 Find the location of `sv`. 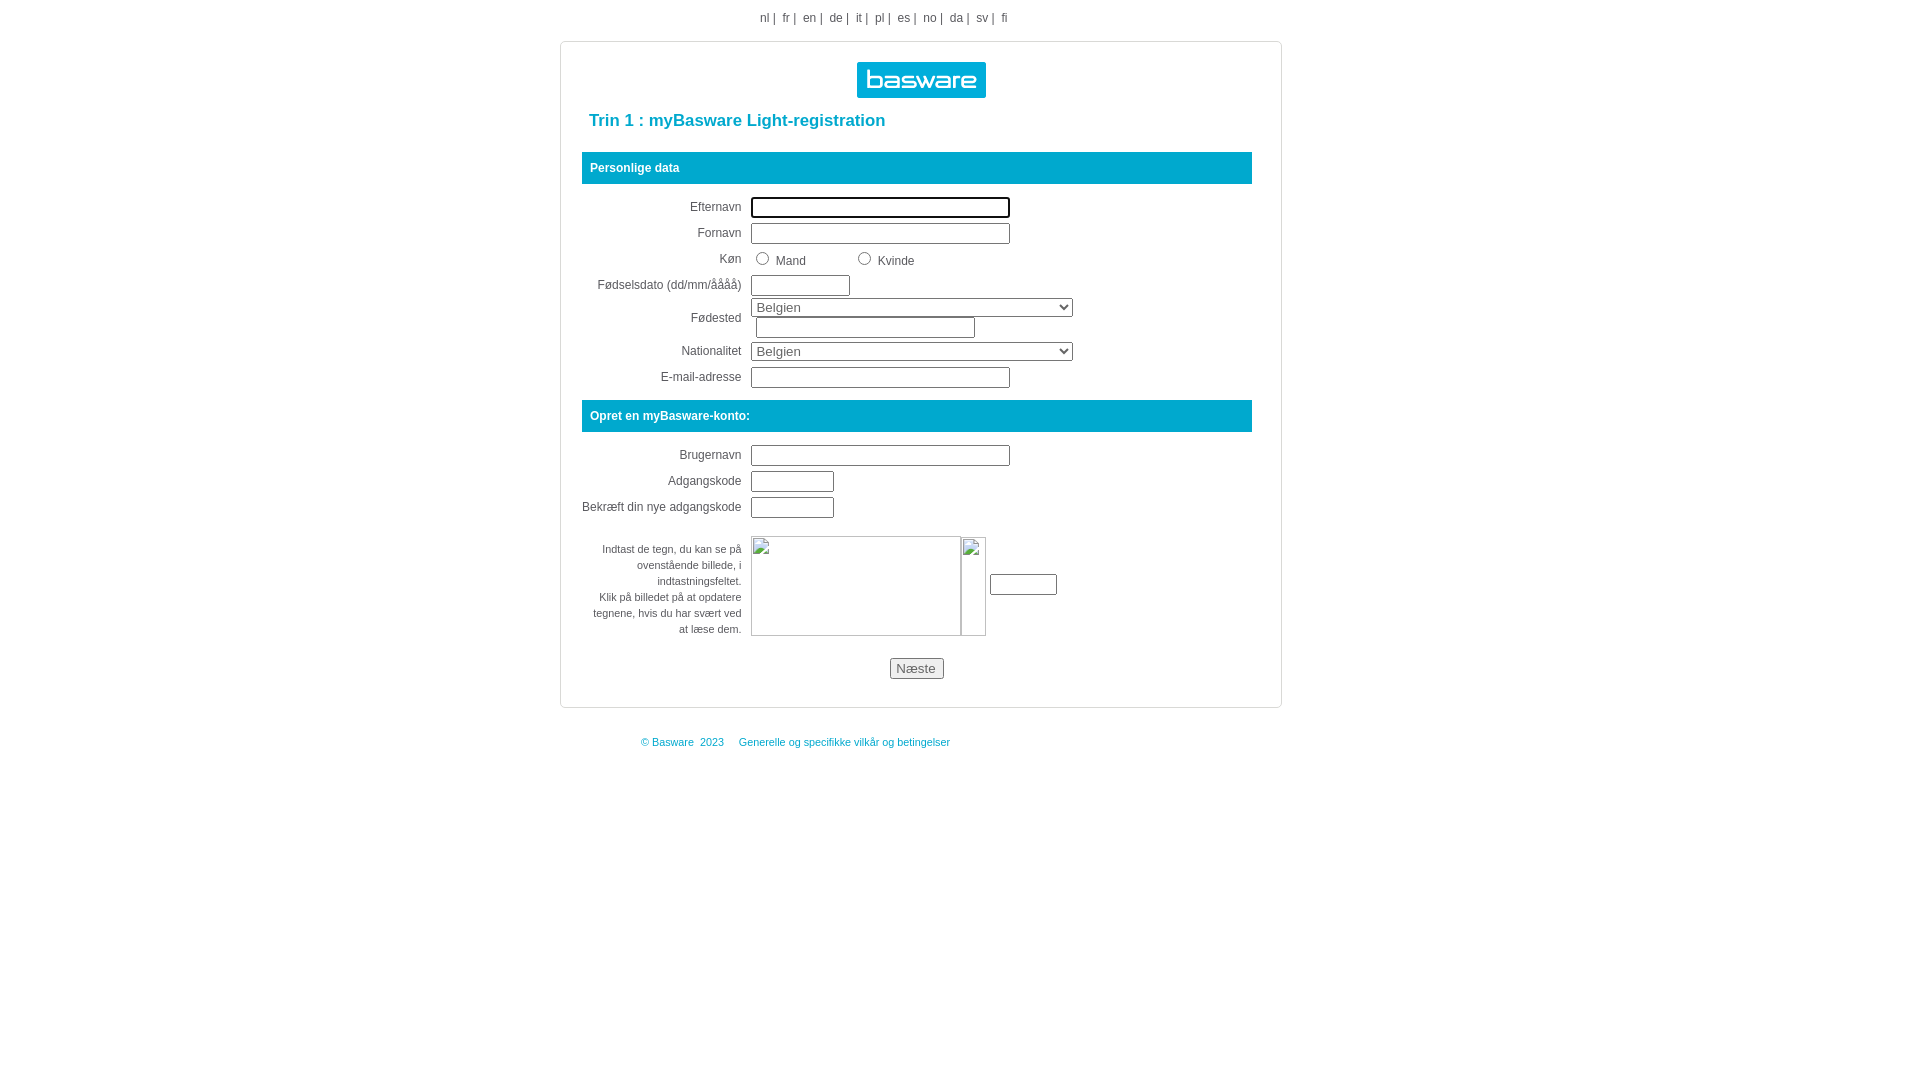

sv is located at coordinates (982, 18).